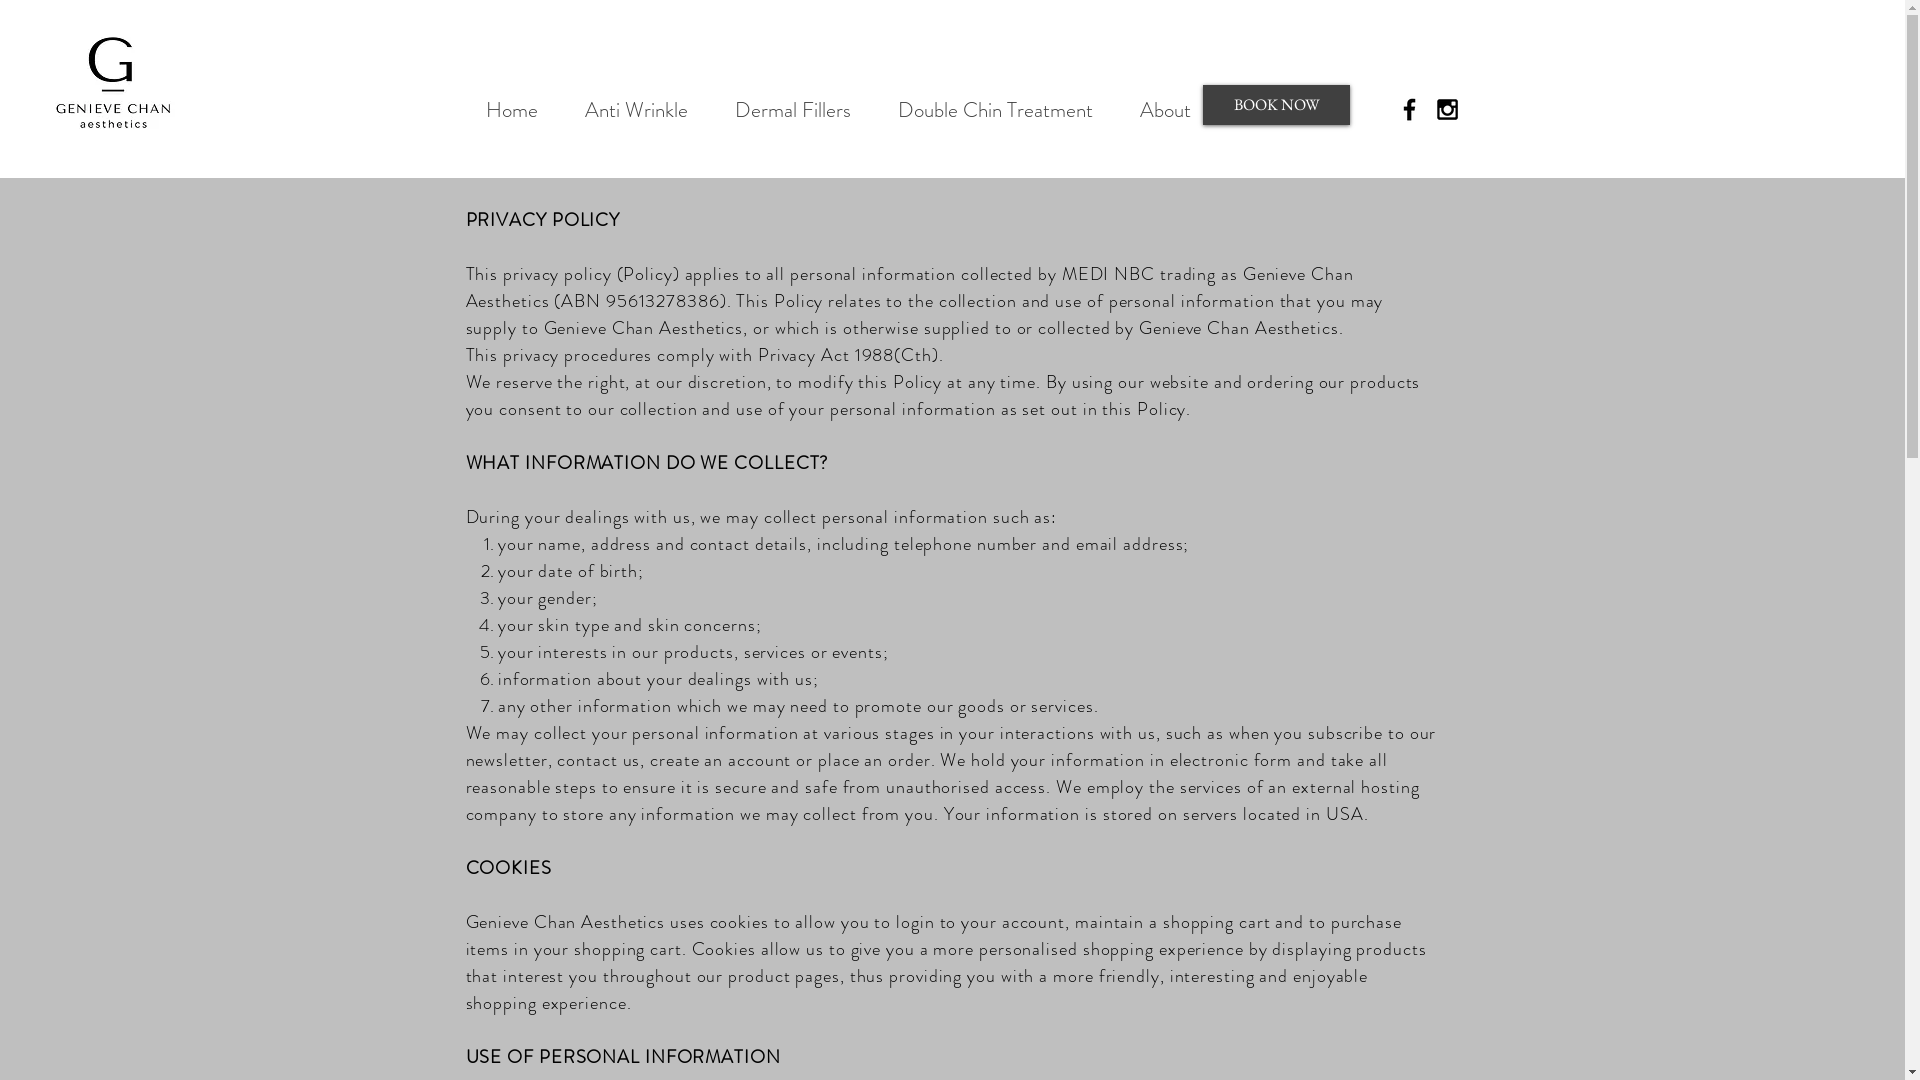 The height and width of the screenshot is (1080, 1920). I want to click on Anti Wrinkle, so click(637, 110).